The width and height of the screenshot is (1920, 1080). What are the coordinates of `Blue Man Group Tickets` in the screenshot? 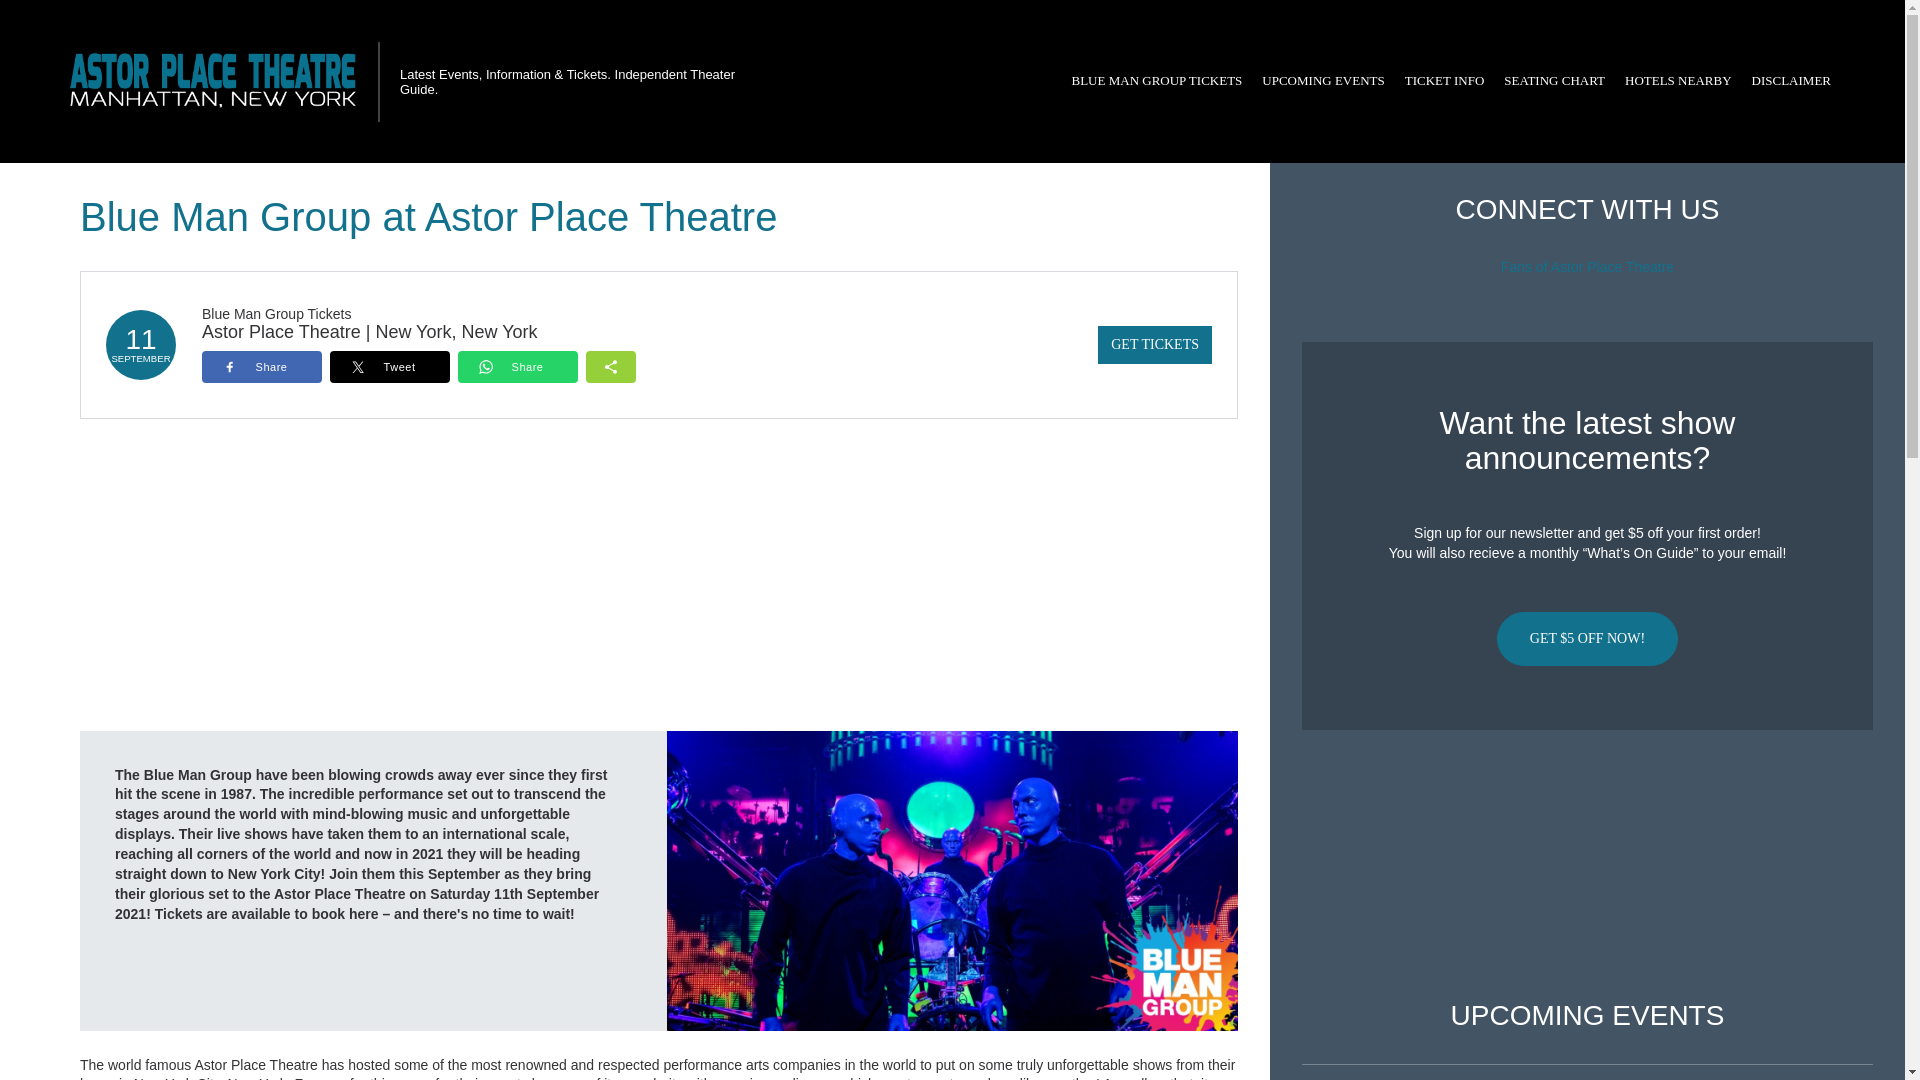 It's located at (276, 313).